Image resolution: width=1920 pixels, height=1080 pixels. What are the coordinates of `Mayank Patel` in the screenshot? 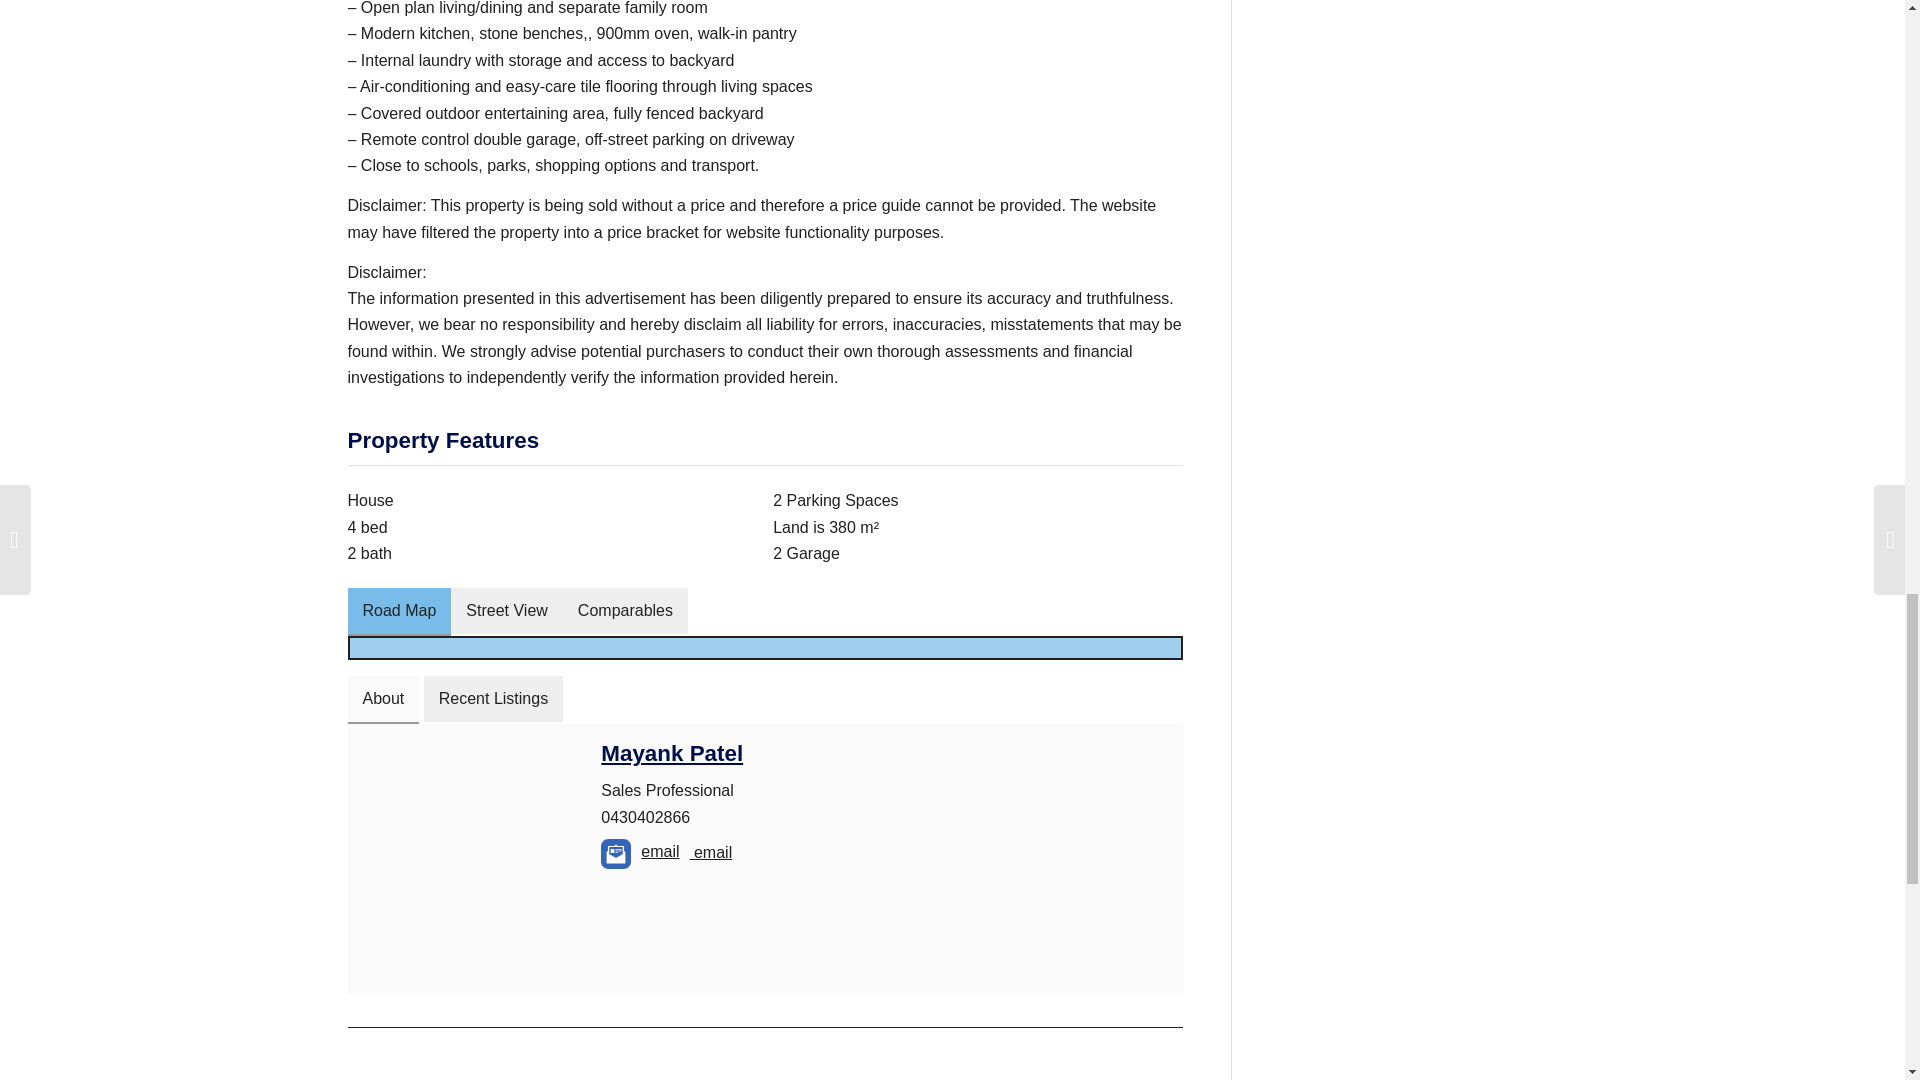 It's located at (672, 752).